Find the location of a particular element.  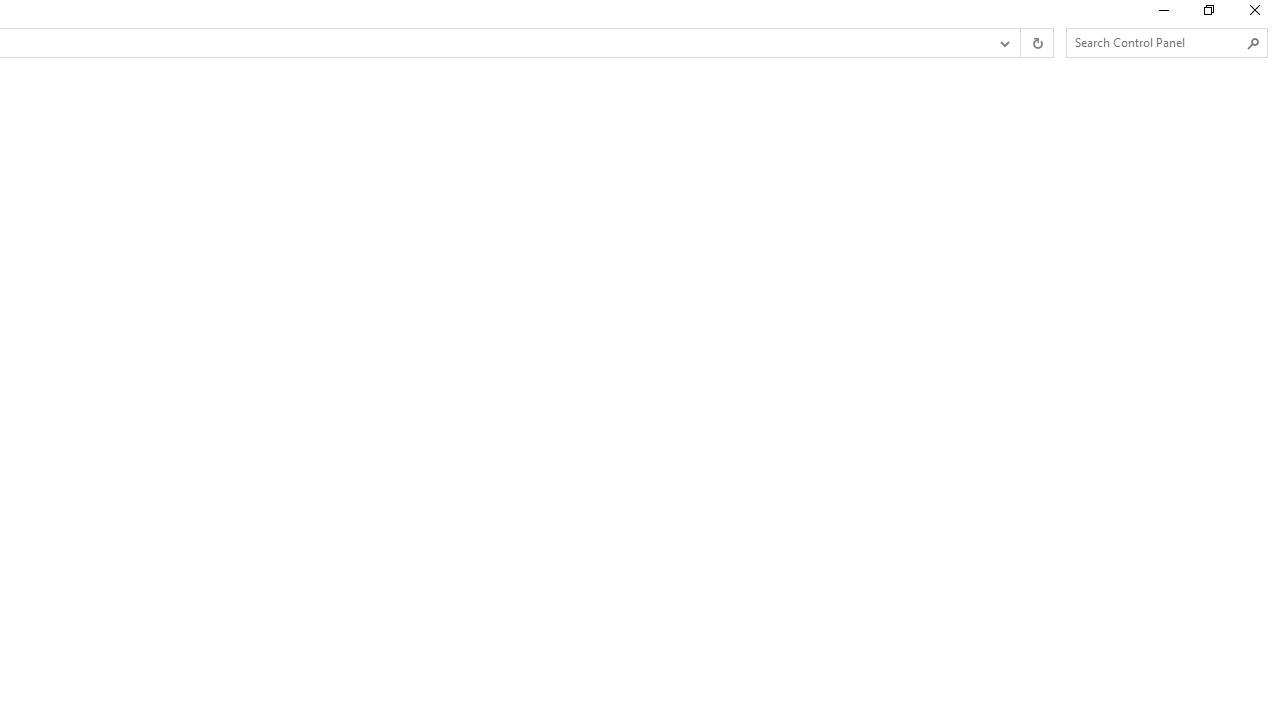

Search Box is located at coordinates (1156, 42).